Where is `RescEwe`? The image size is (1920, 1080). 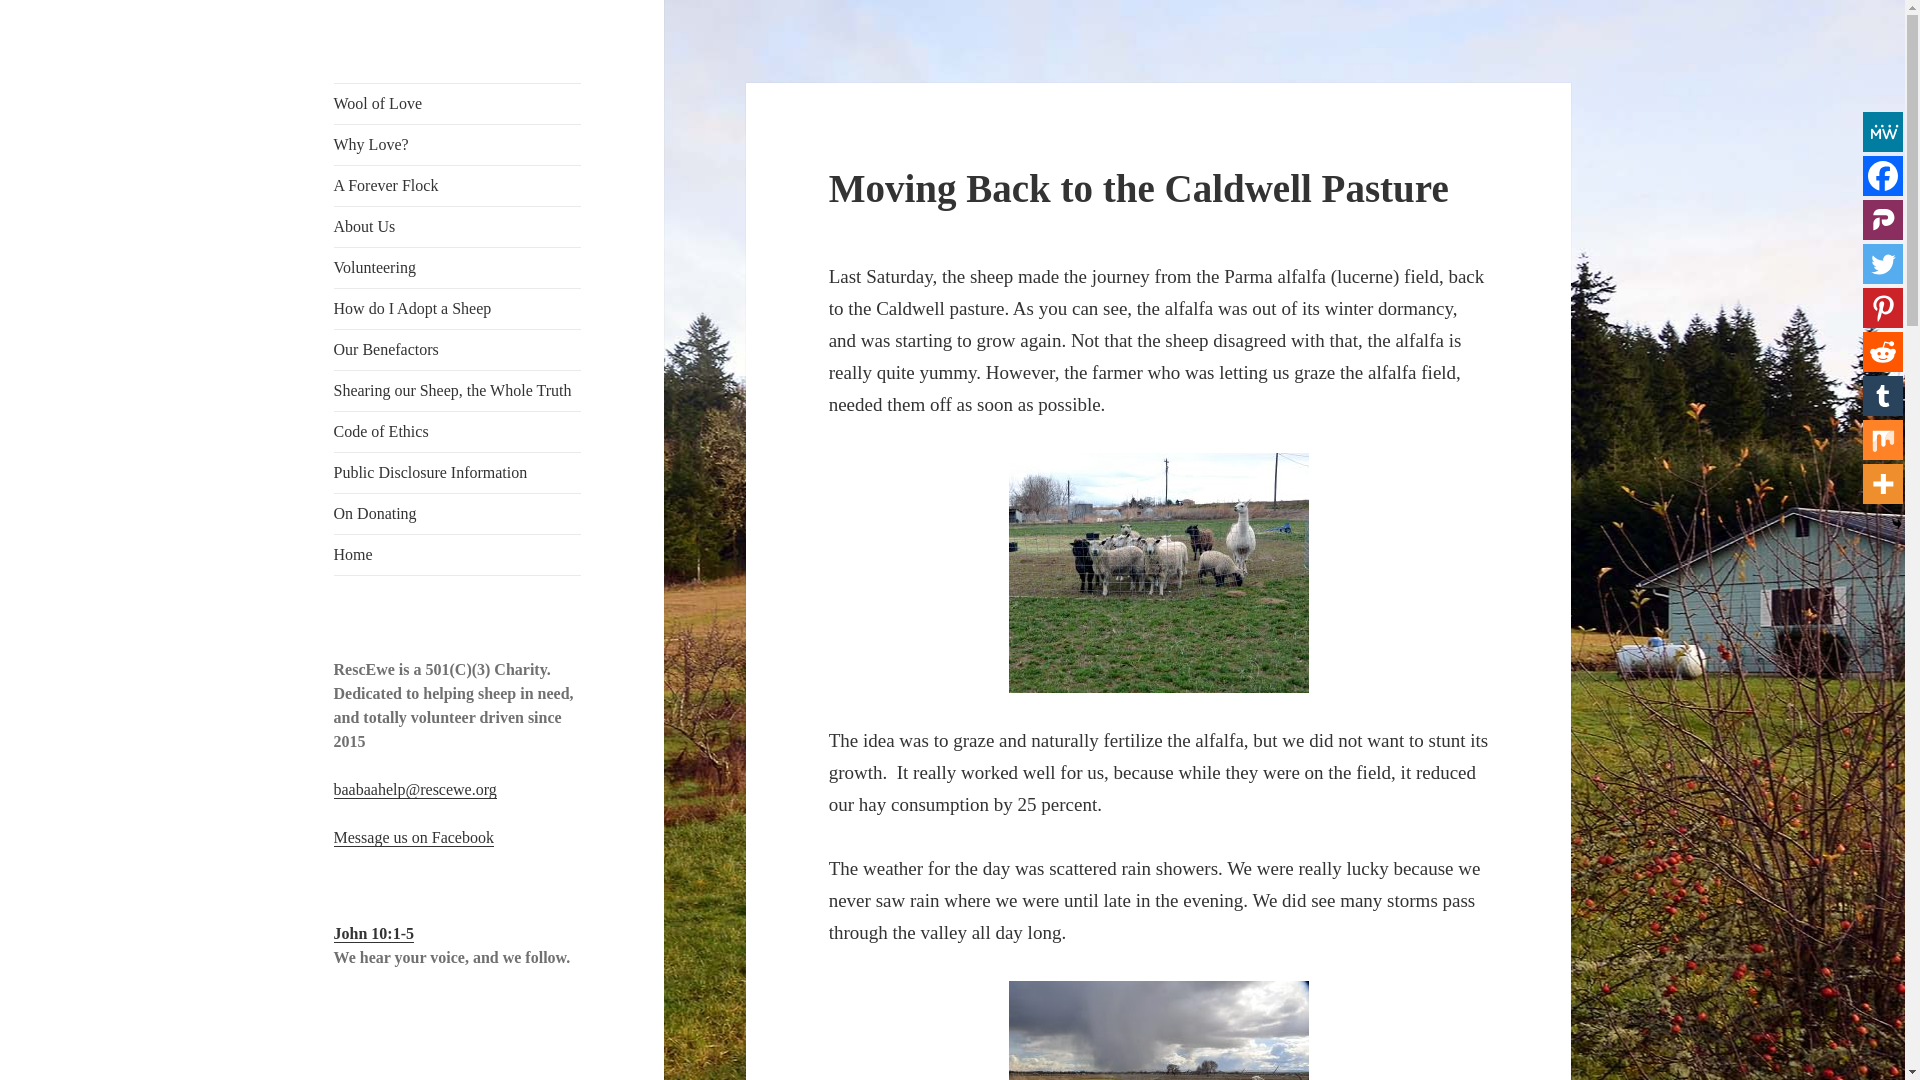
RescEwe is located at coordinates (394, 99).